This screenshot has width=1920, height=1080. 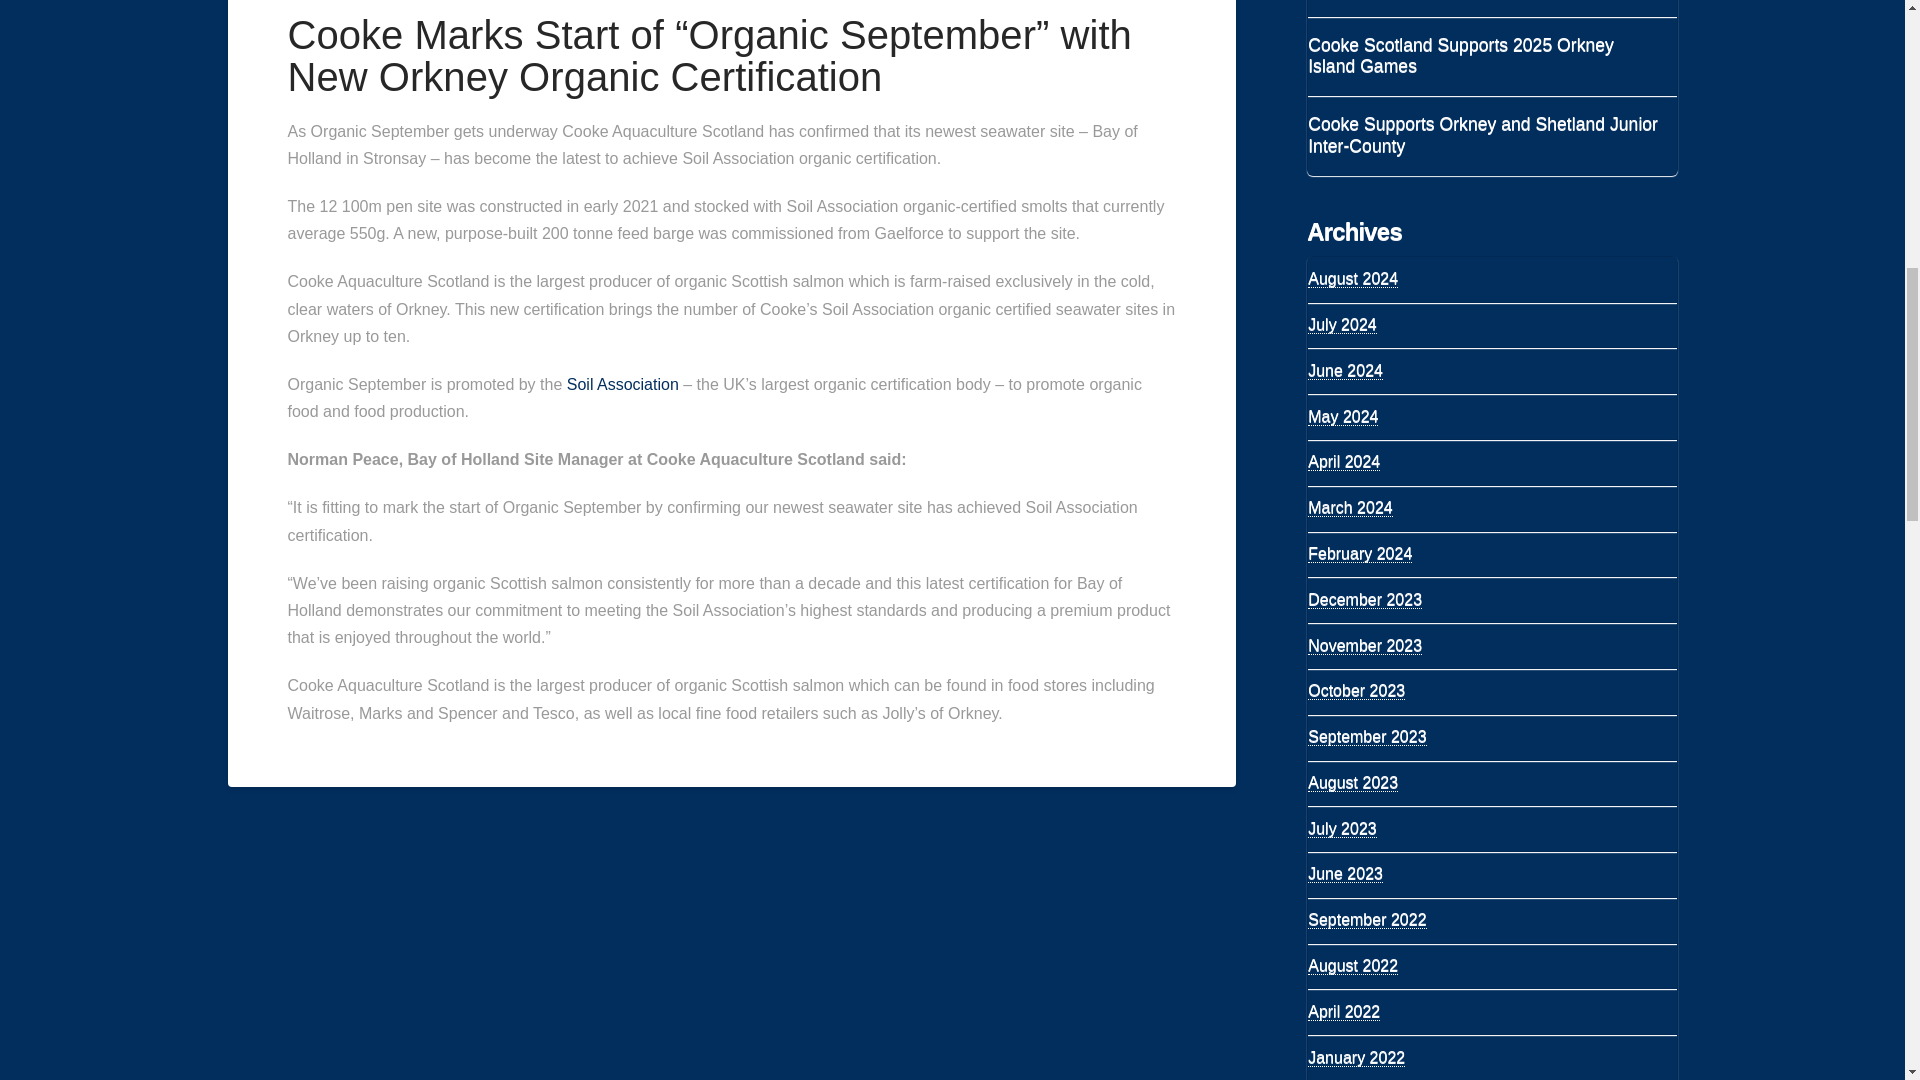 I want to click on August 2024, so click(x=1352, y=279).